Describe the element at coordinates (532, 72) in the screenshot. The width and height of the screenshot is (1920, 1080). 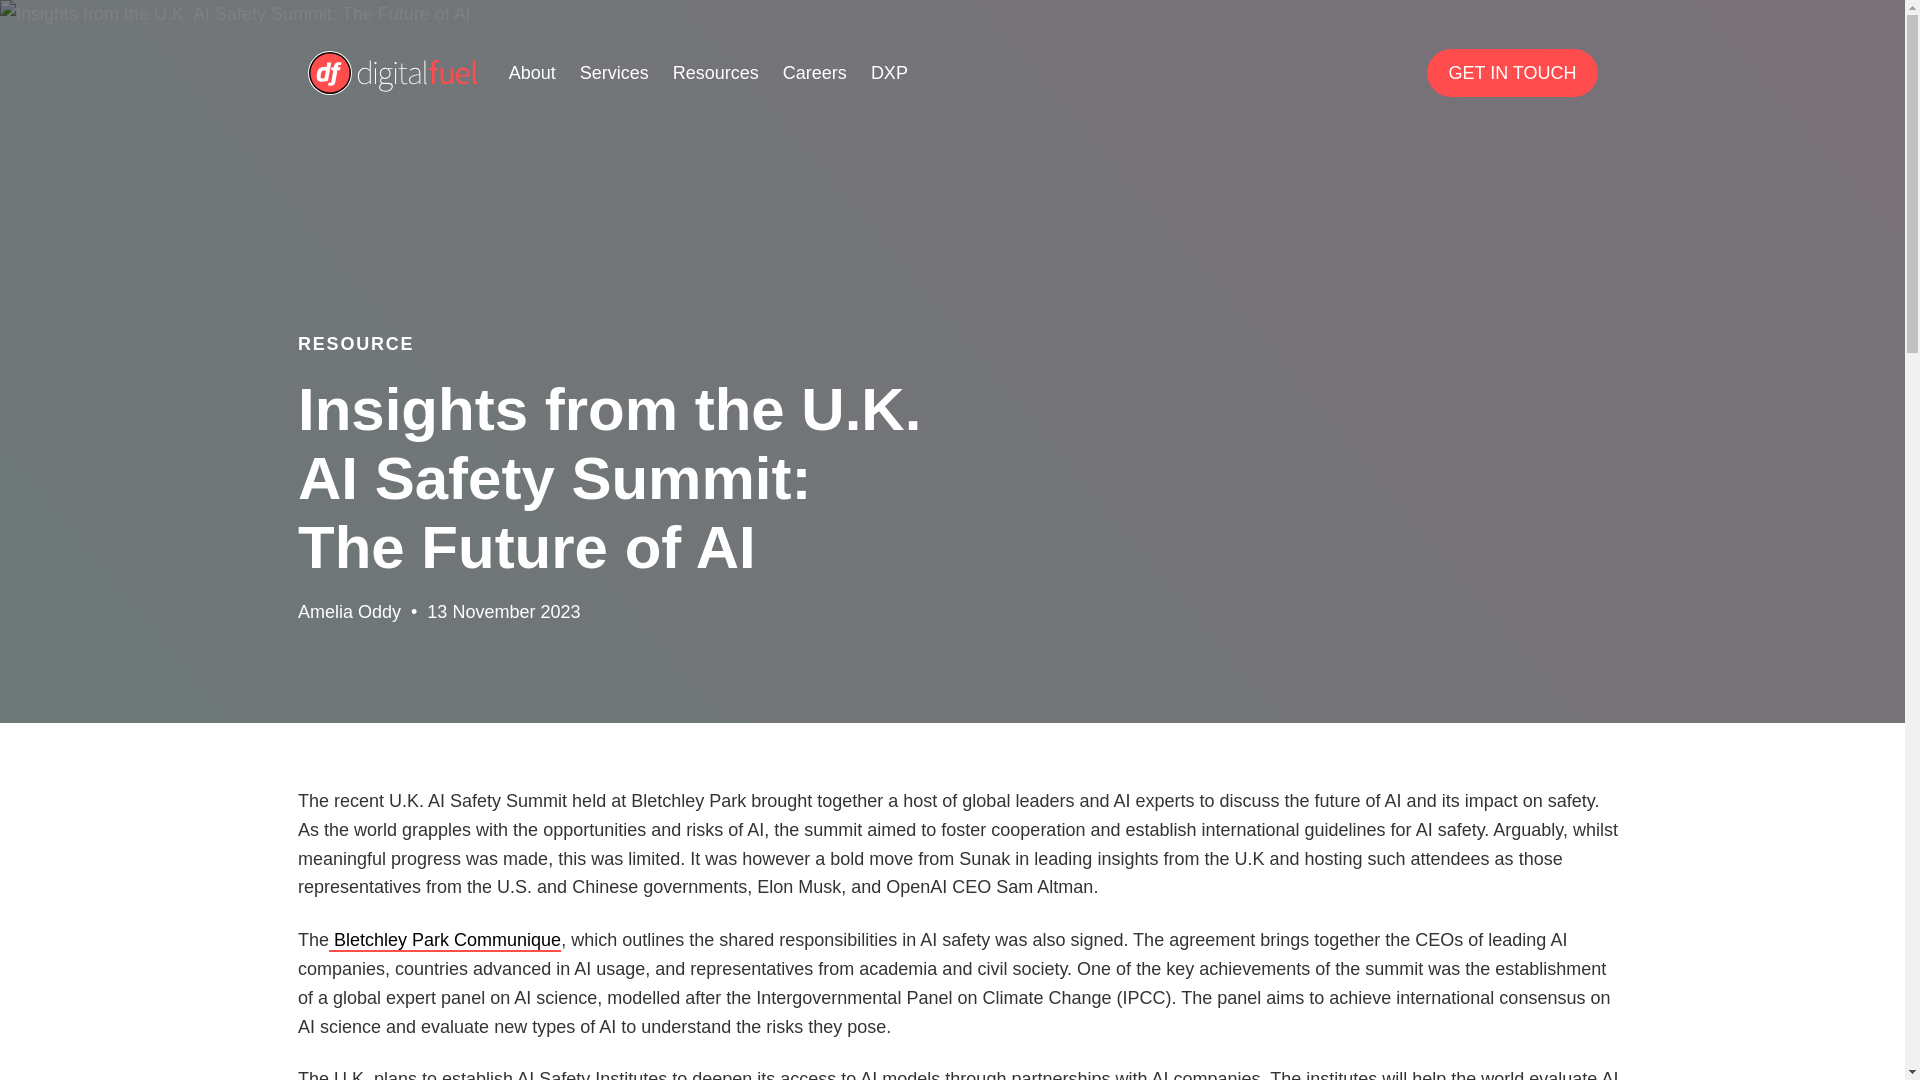
I see `About` at that location.